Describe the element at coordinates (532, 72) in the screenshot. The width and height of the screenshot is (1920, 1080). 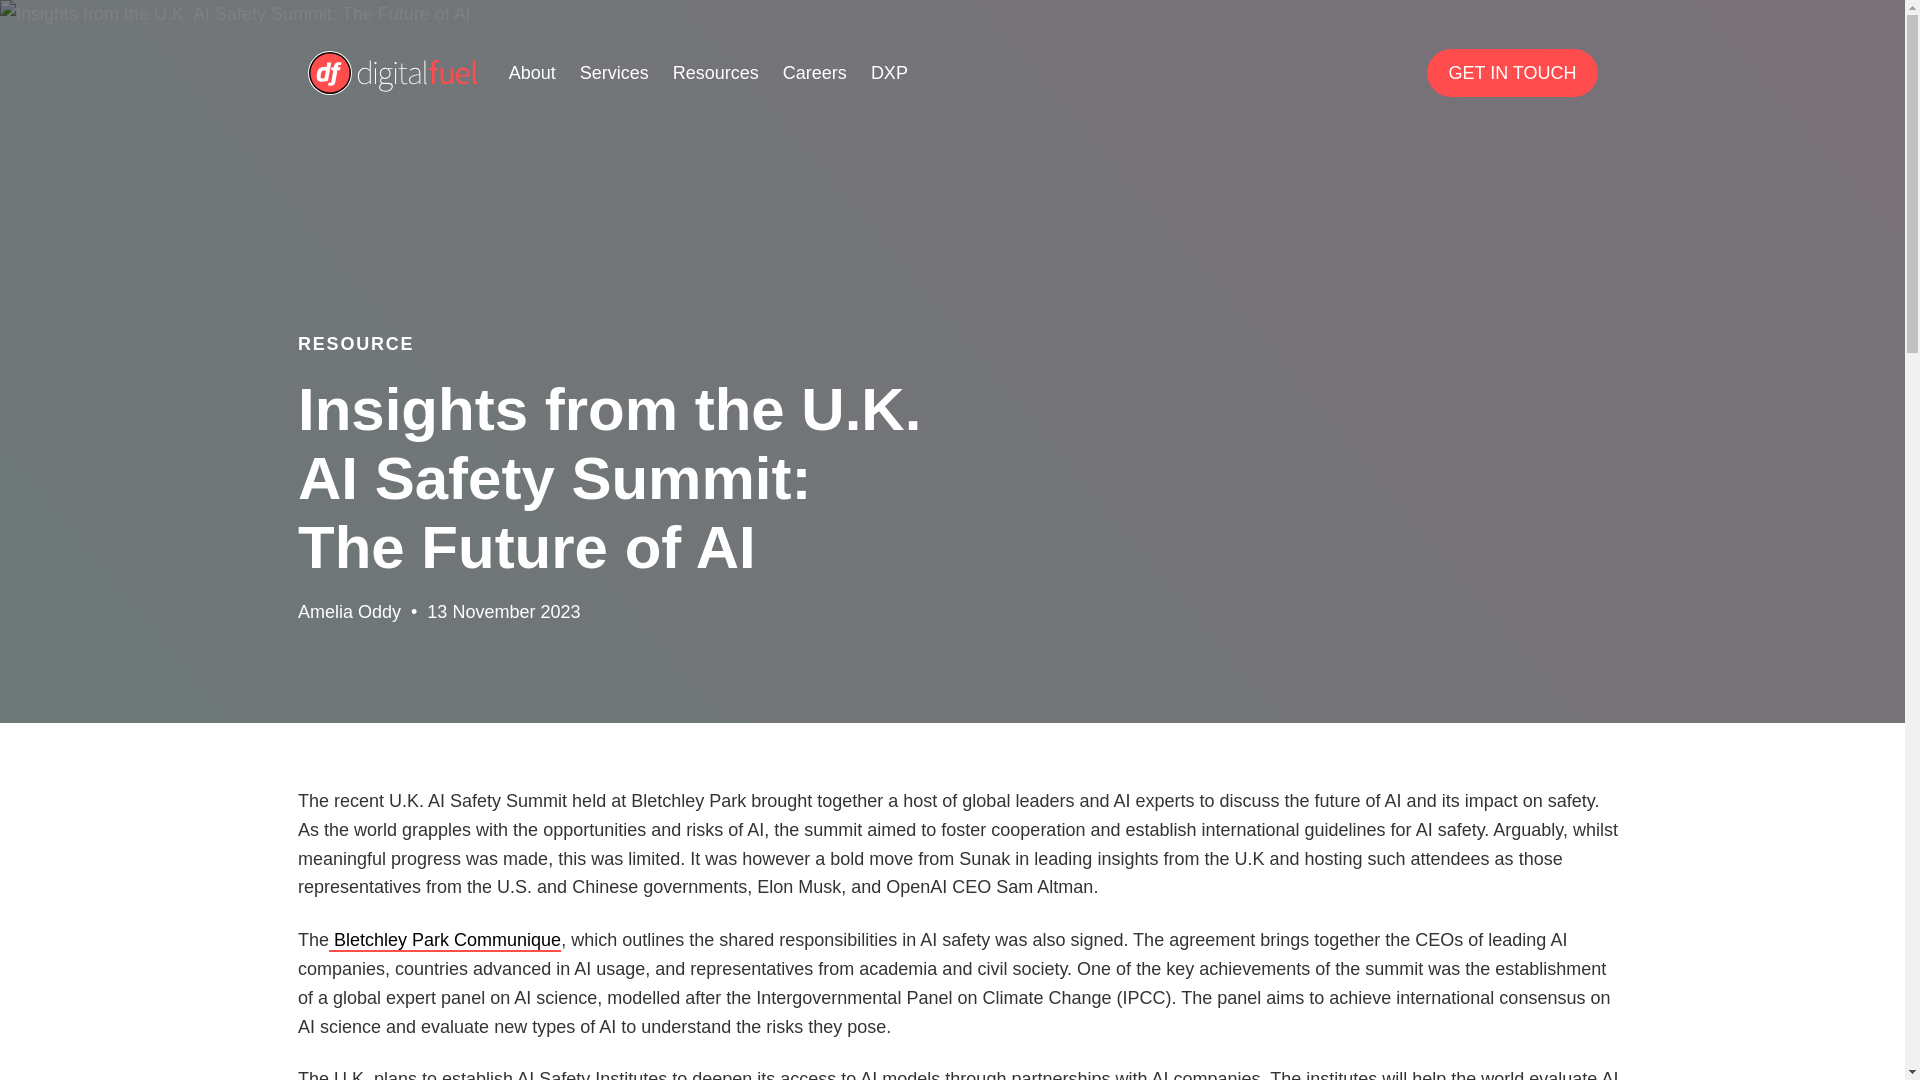
I see `About` at that location.